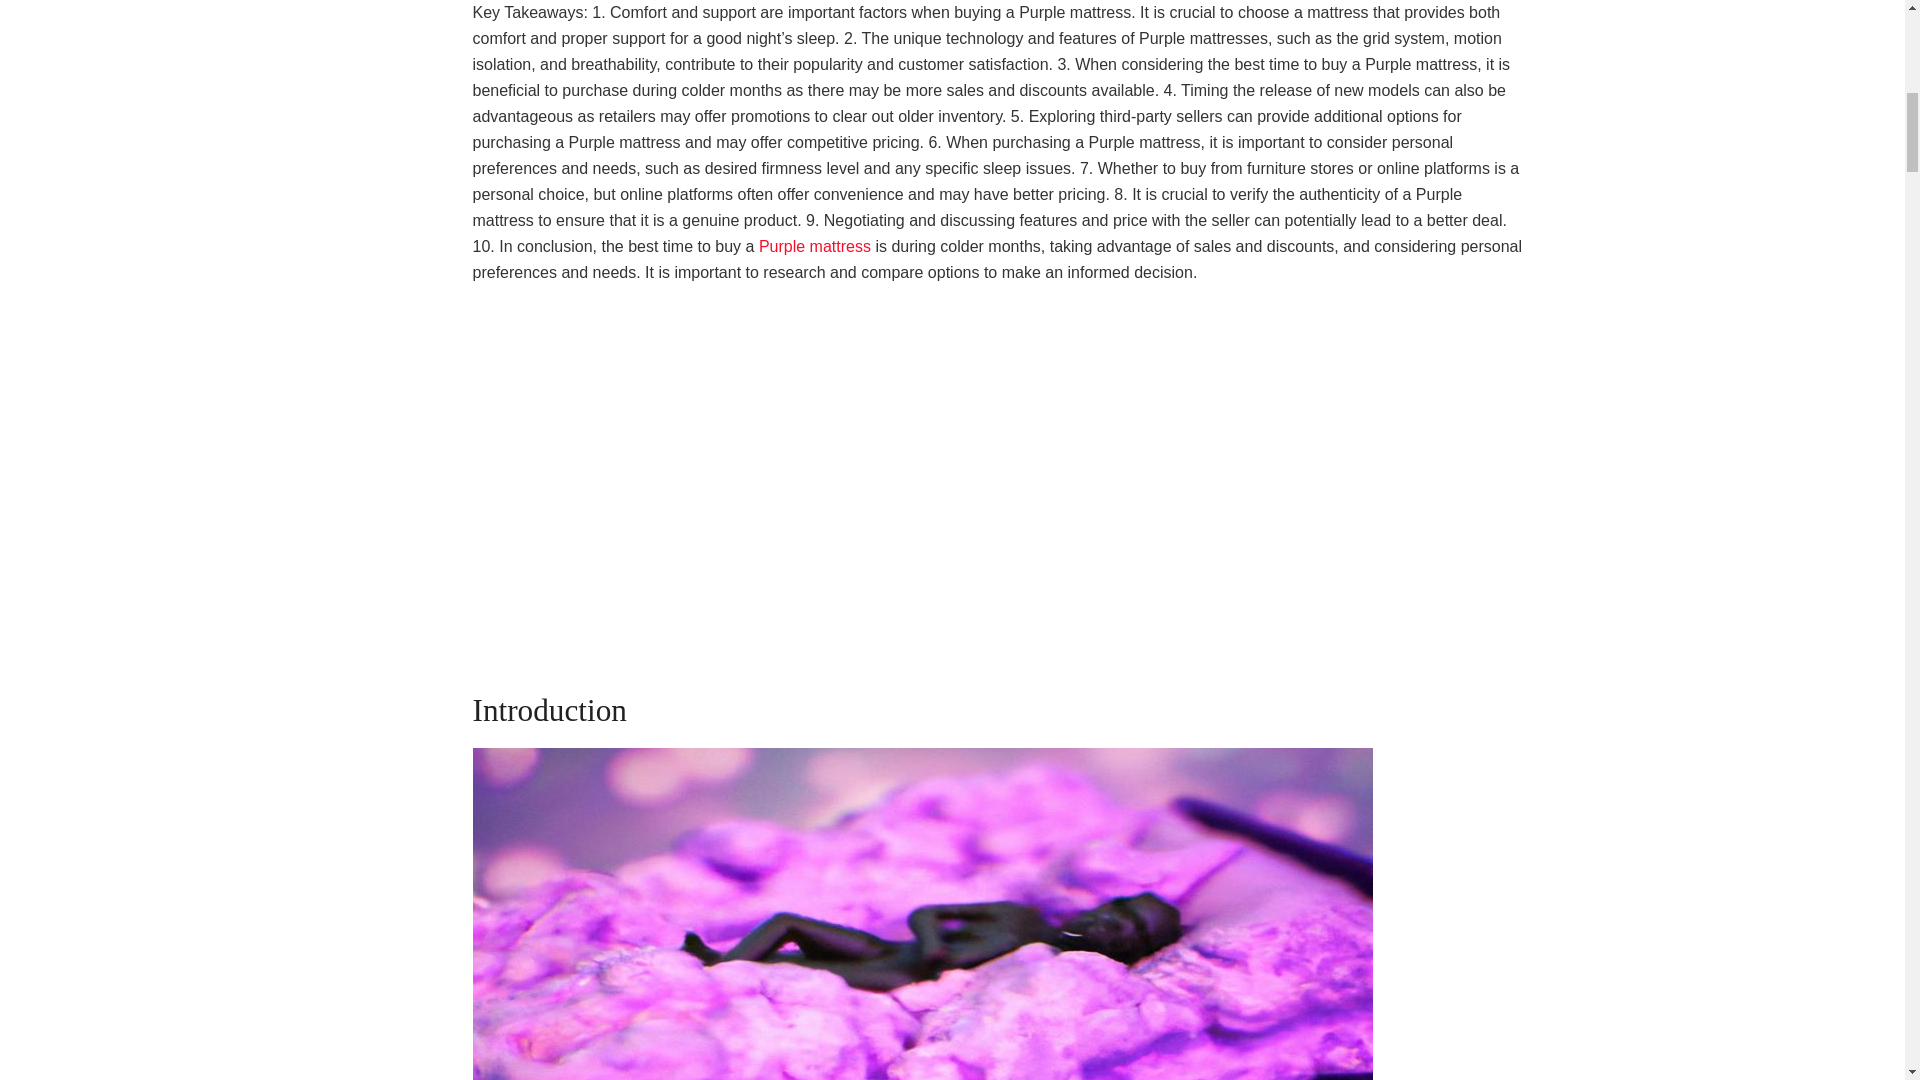  Describe the element at coordinates (814, 246) in the screenshot. I see `Purple mattress` at that location.